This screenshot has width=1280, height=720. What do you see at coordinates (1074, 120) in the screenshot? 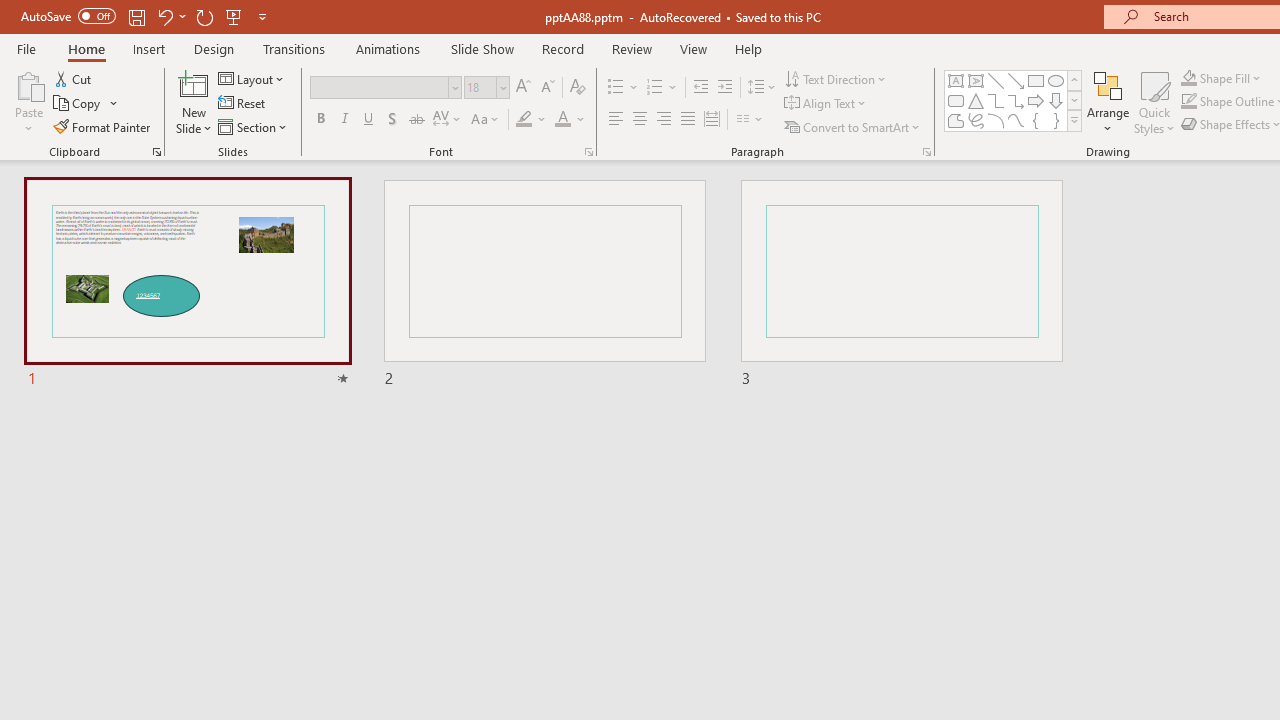
I see `Shapes` at bounding box center [1074, 120].